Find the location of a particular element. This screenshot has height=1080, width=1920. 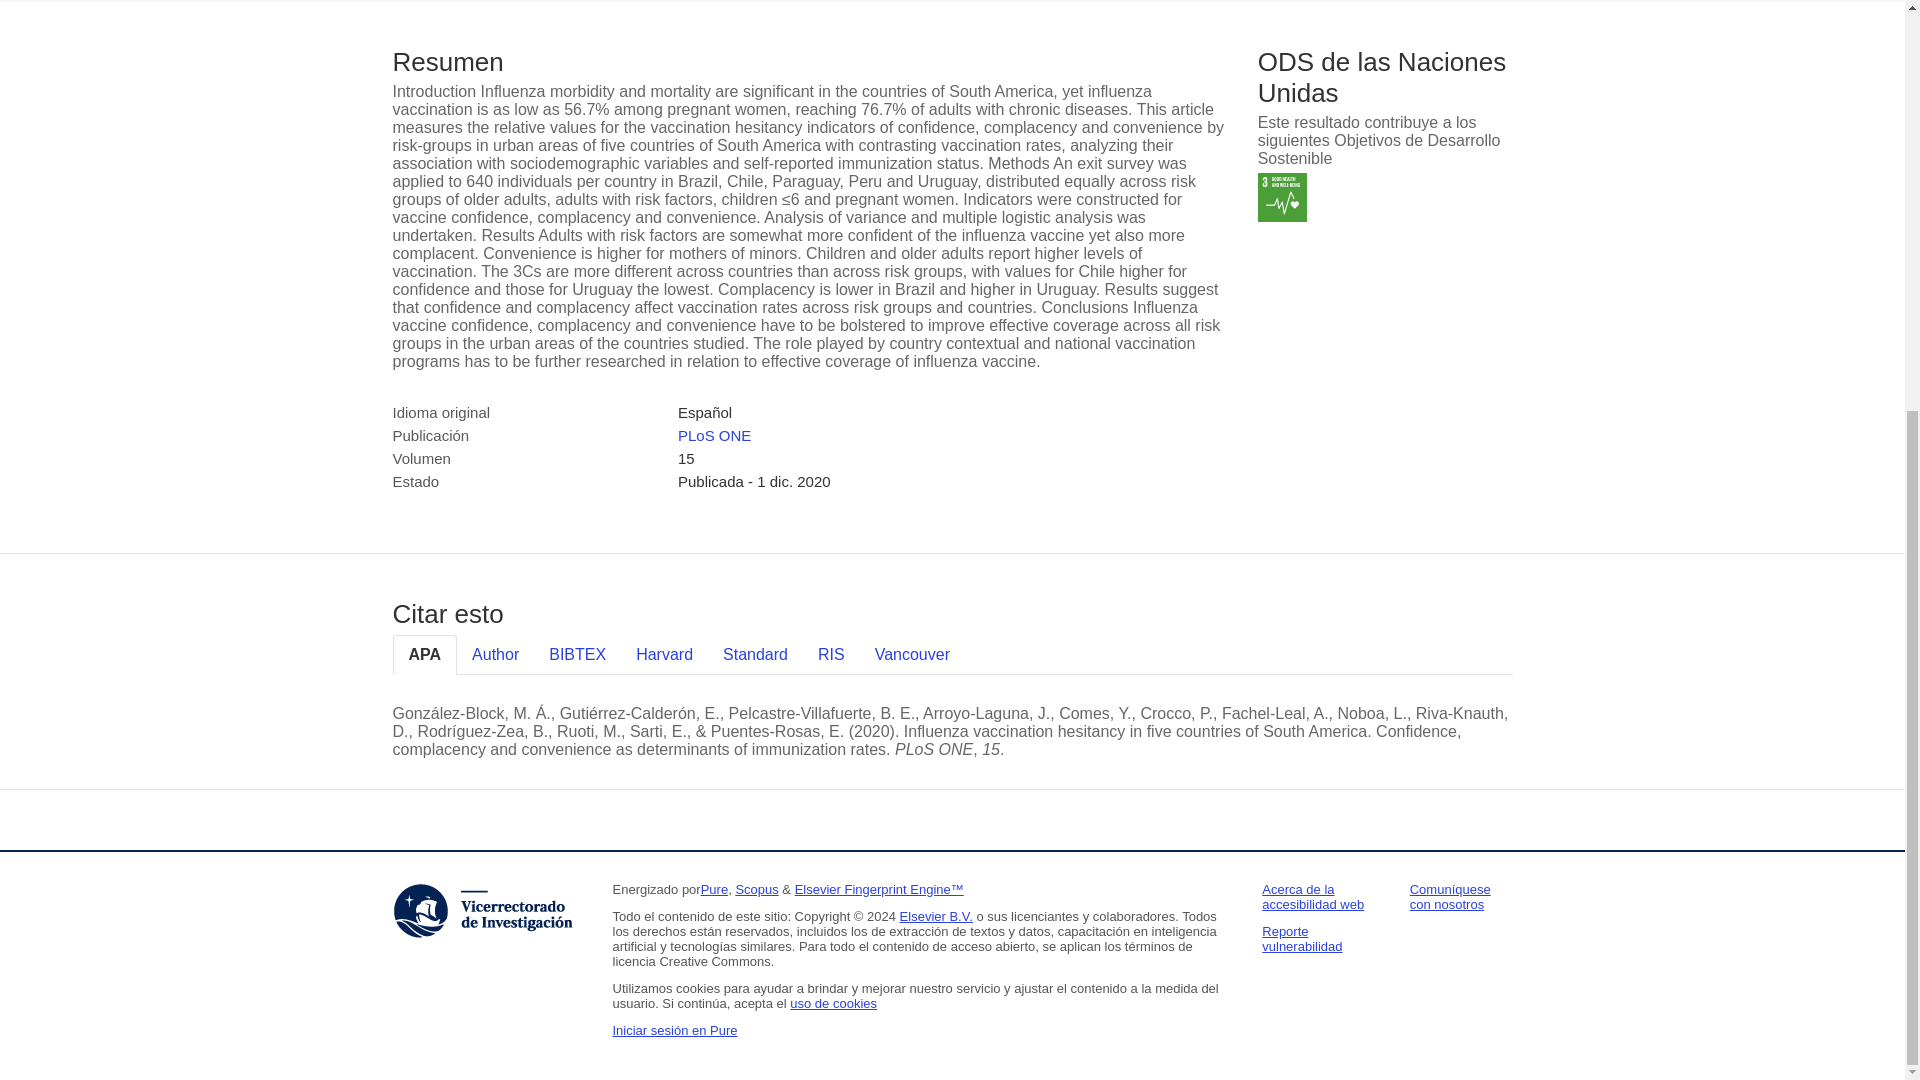

Scopus is located at coordinates (756, 890).